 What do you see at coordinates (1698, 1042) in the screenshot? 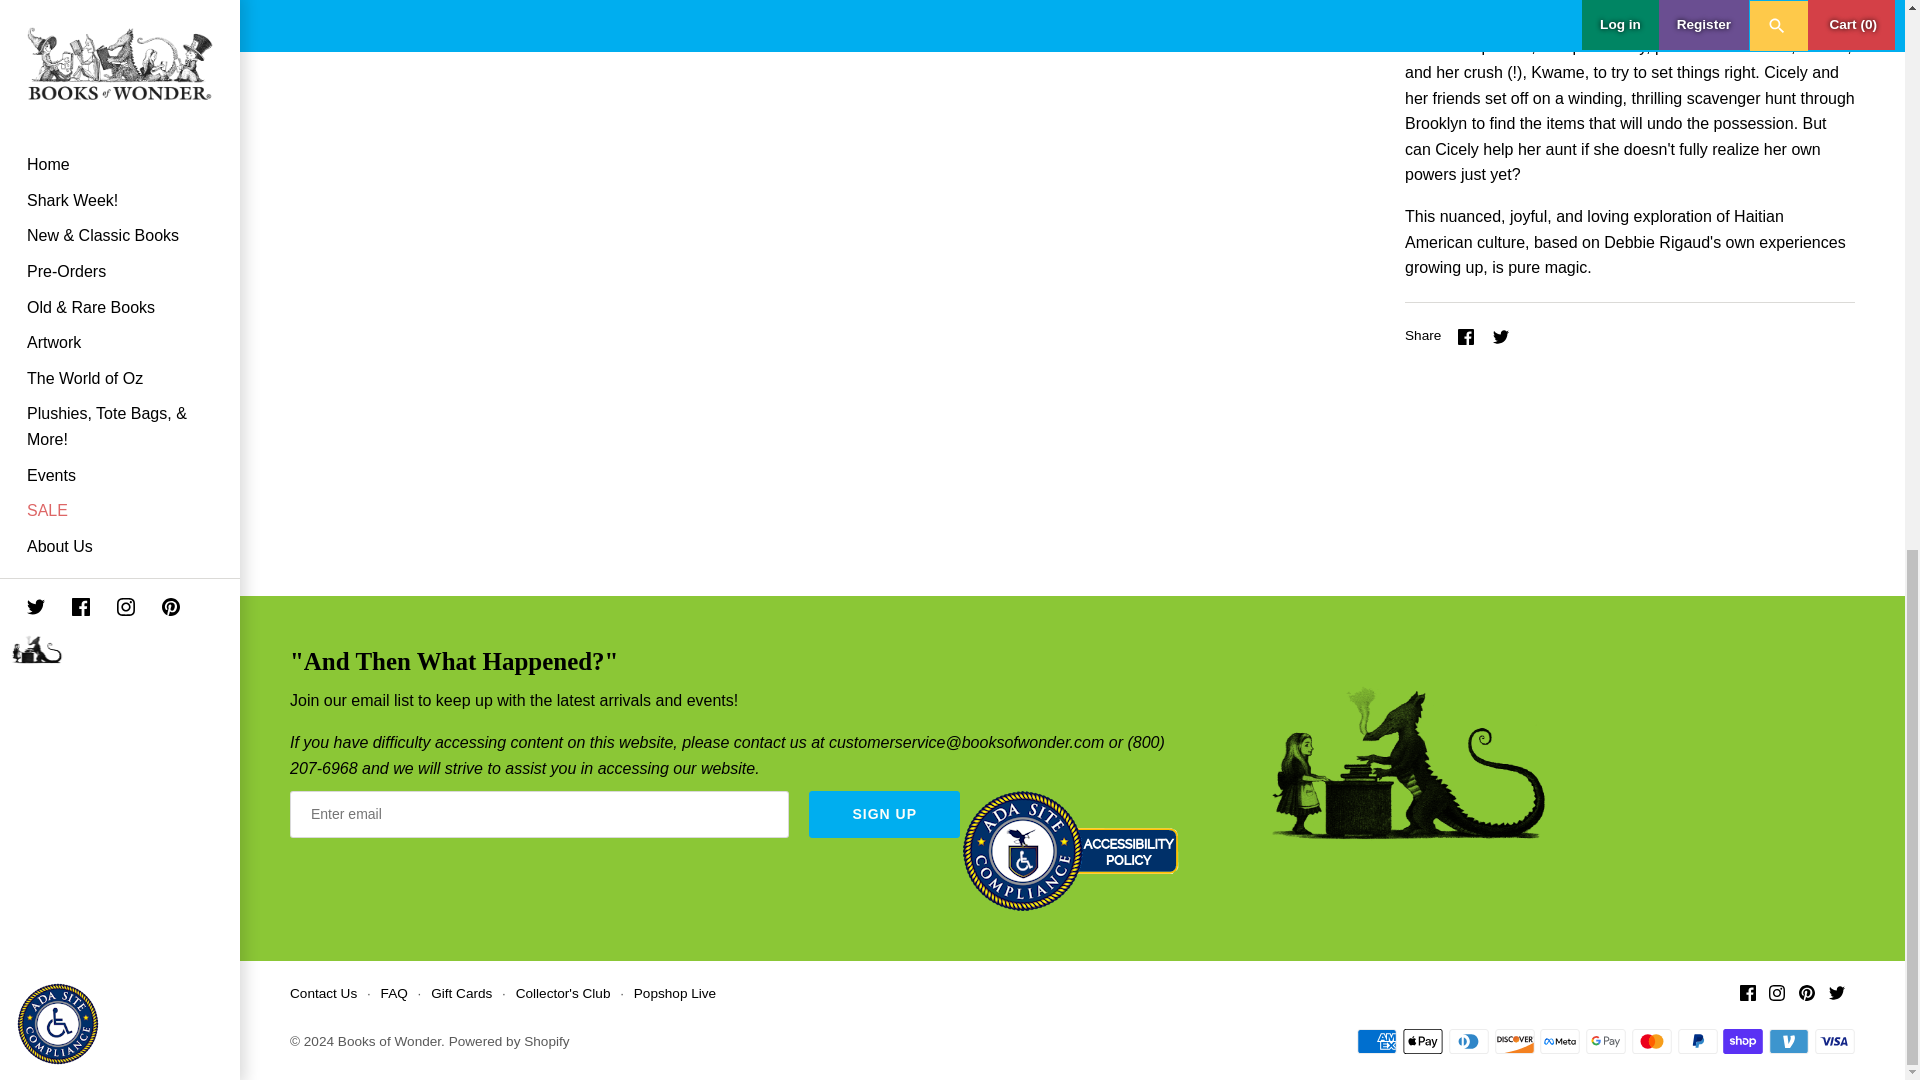
I see `PayPal` at bounding box center [1698, 1042].